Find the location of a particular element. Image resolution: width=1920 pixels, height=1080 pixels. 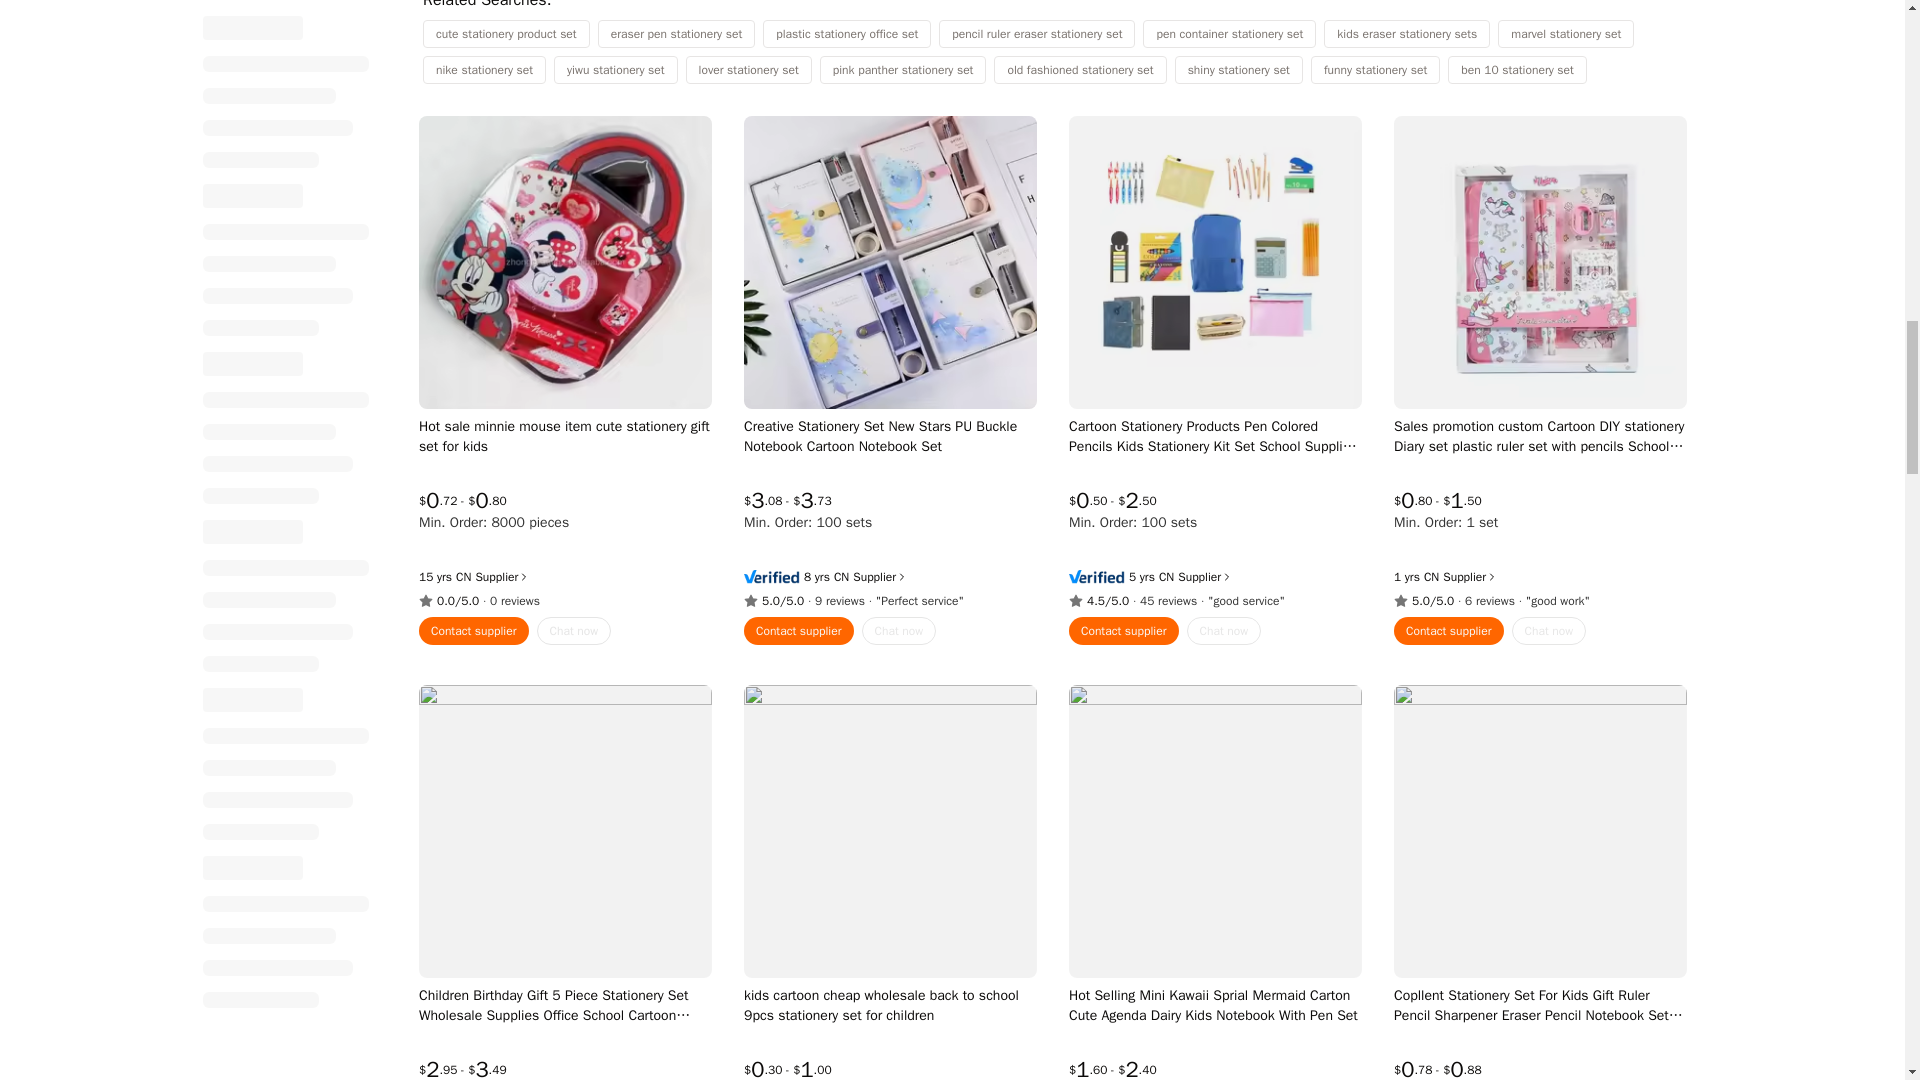

Ningbo Haoxuan Crafts Co., Ltd. is located at coordinates (840, 577).